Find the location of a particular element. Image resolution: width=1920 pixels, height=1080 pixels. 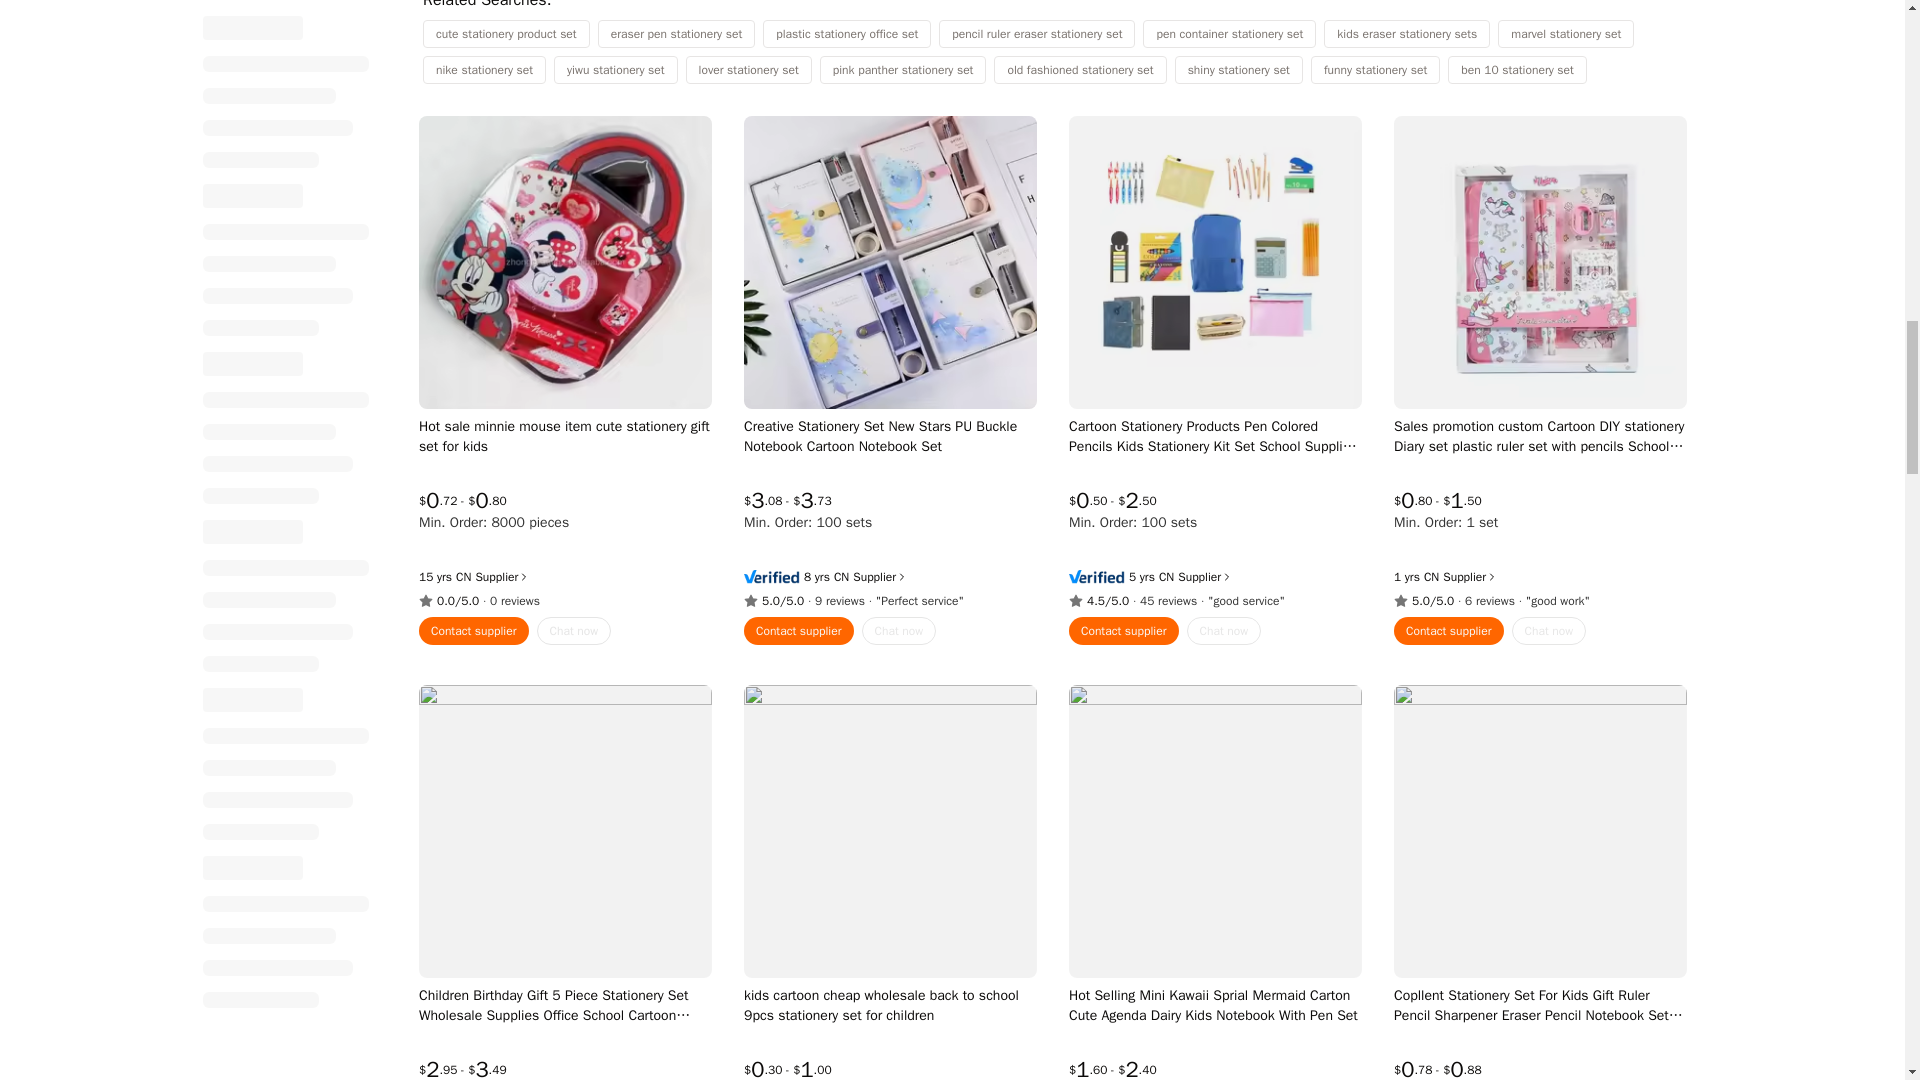

Ningbo Haoxuan Crafts Co., Ltd. is located at coordinates (840, 577).